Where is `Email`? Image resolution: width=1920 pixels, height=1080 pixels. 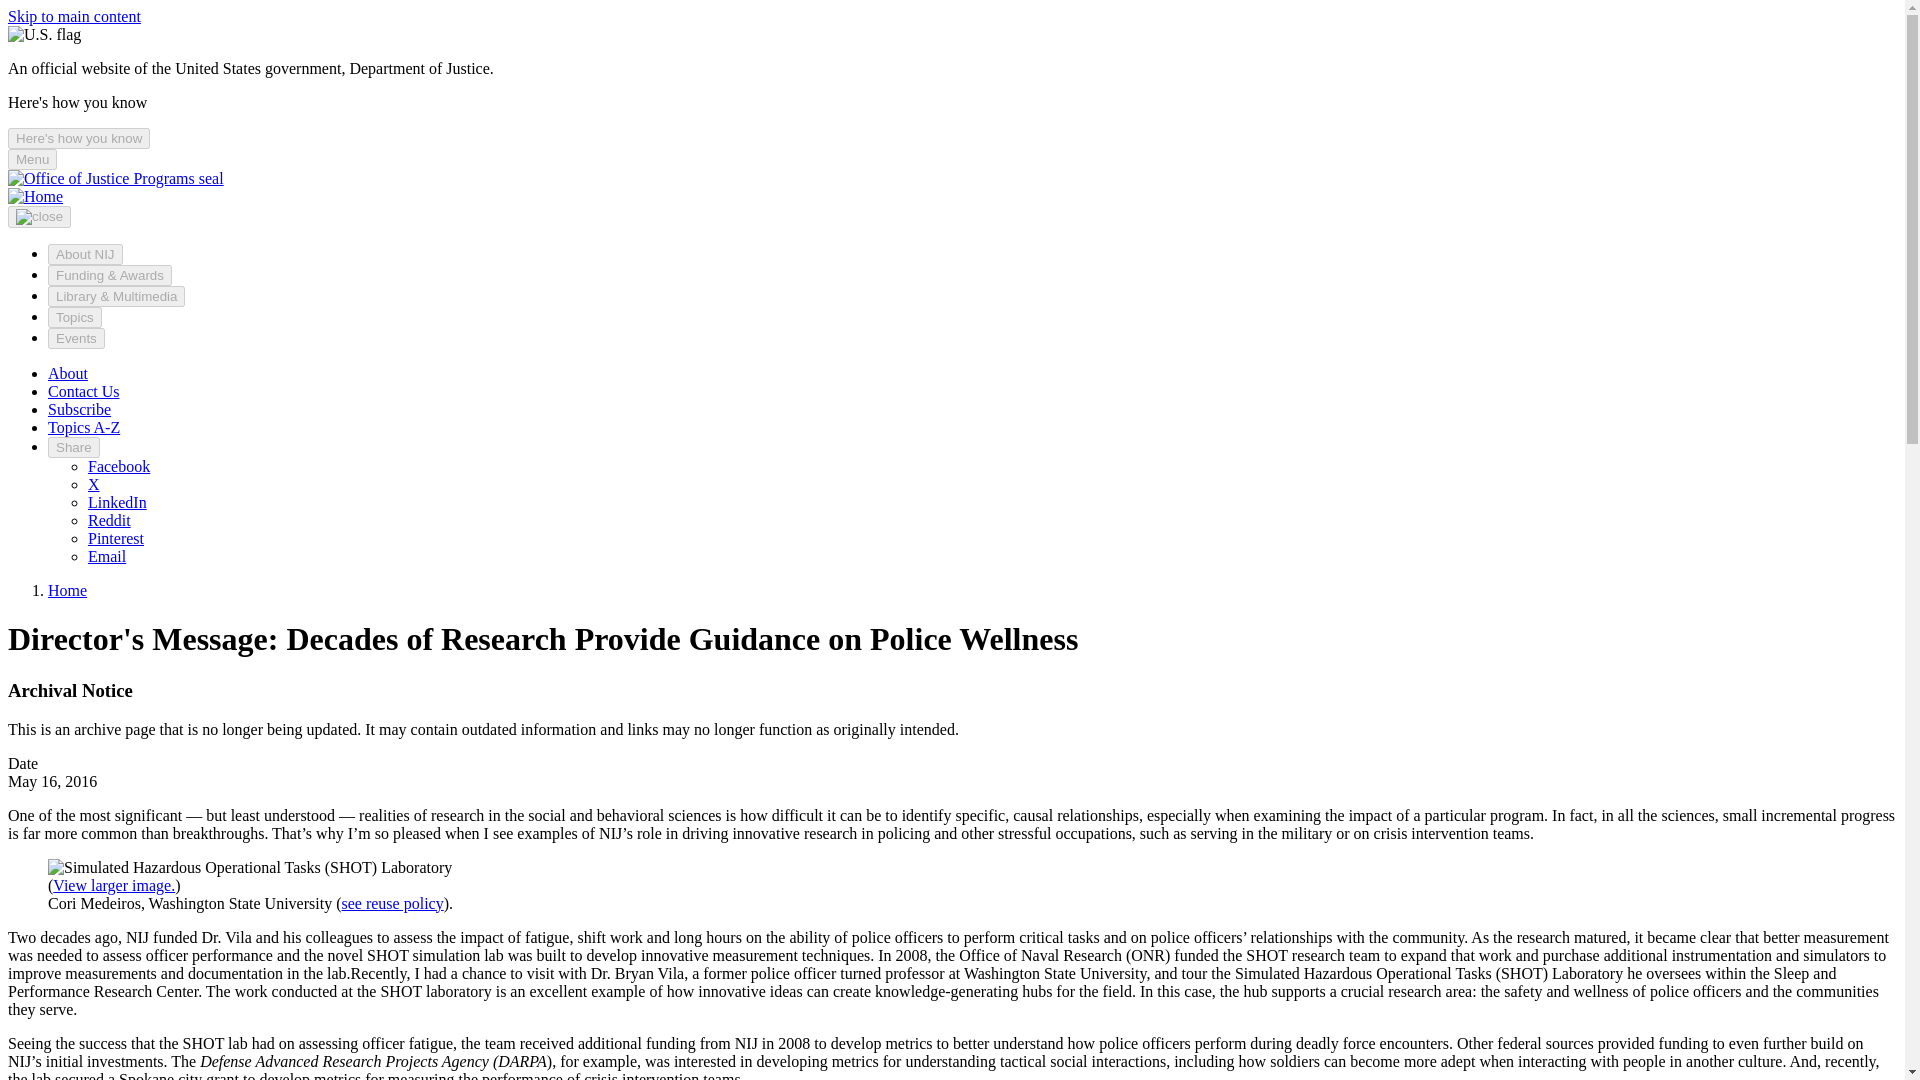
Email is located at coordinates (107, 556).